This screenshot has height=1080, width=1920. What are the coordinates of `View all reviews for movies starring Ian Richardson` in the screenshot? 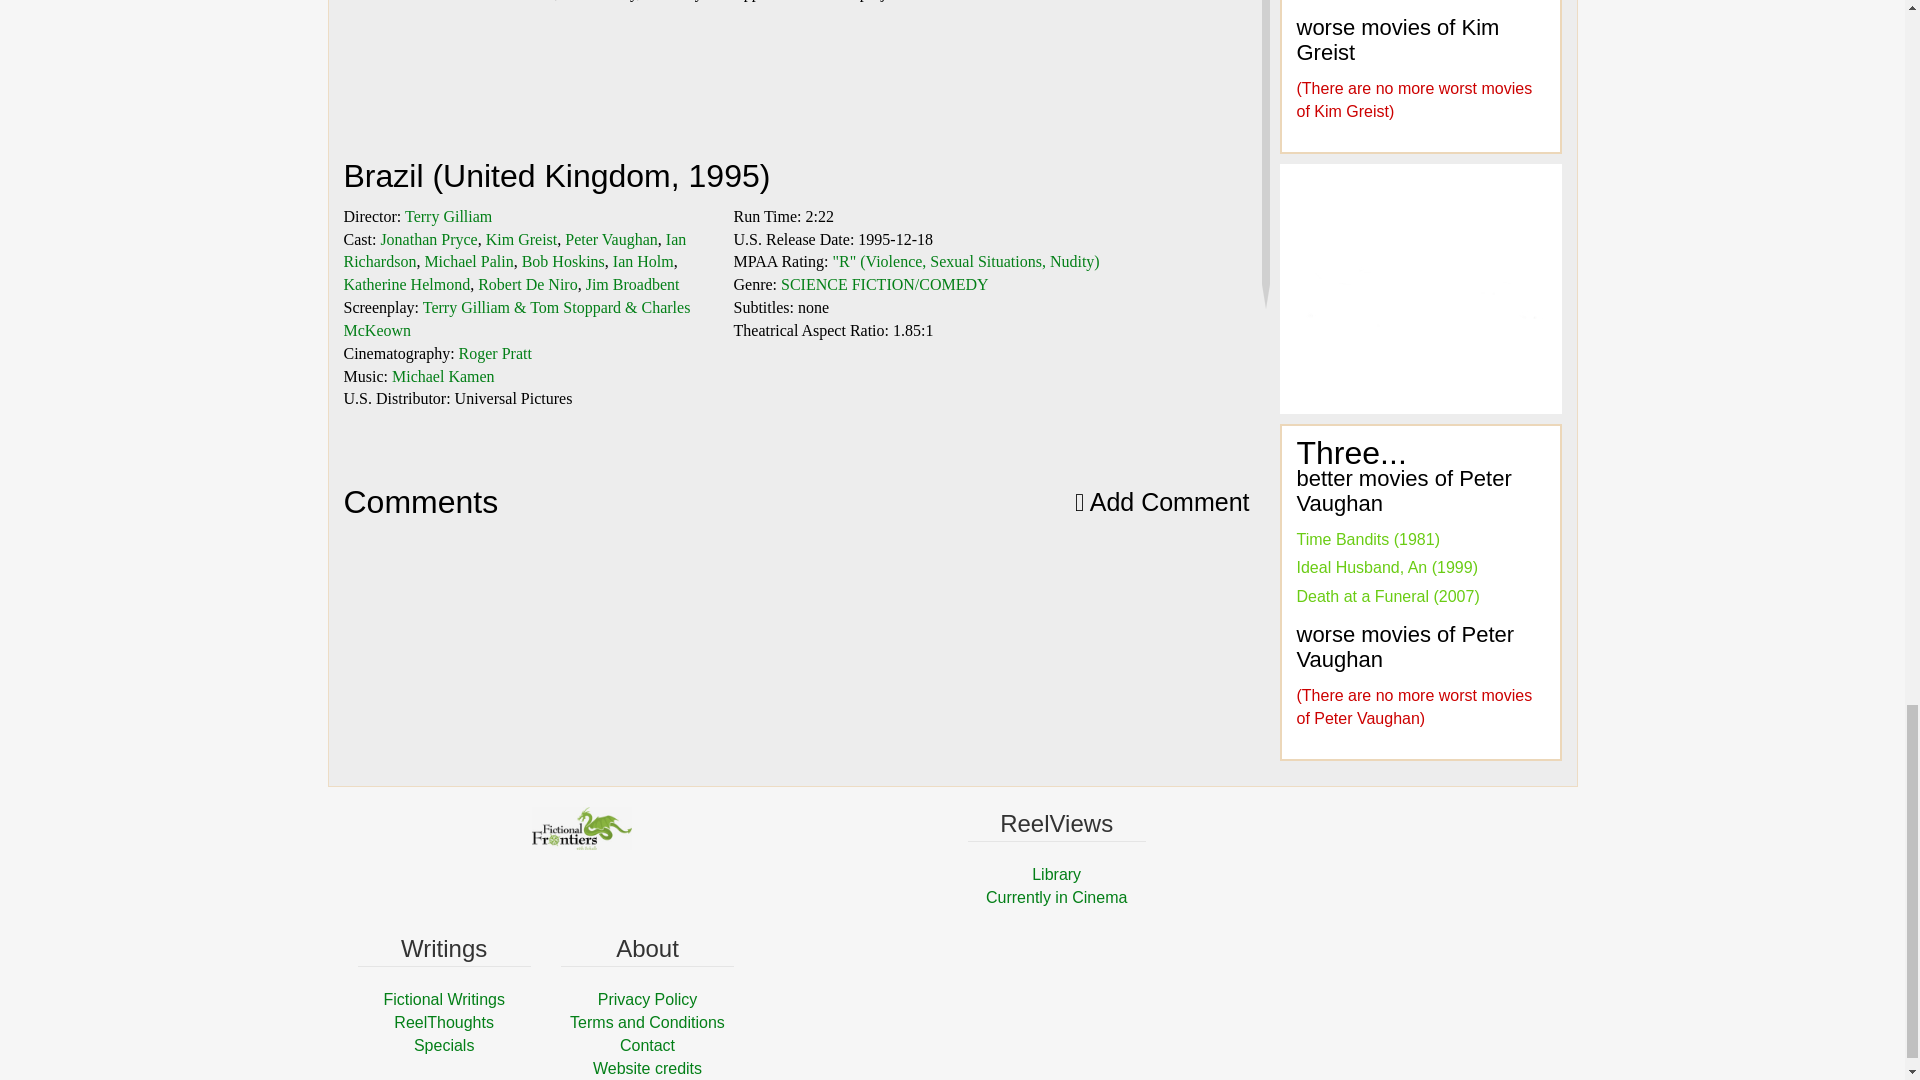 It's located at (515, 251).